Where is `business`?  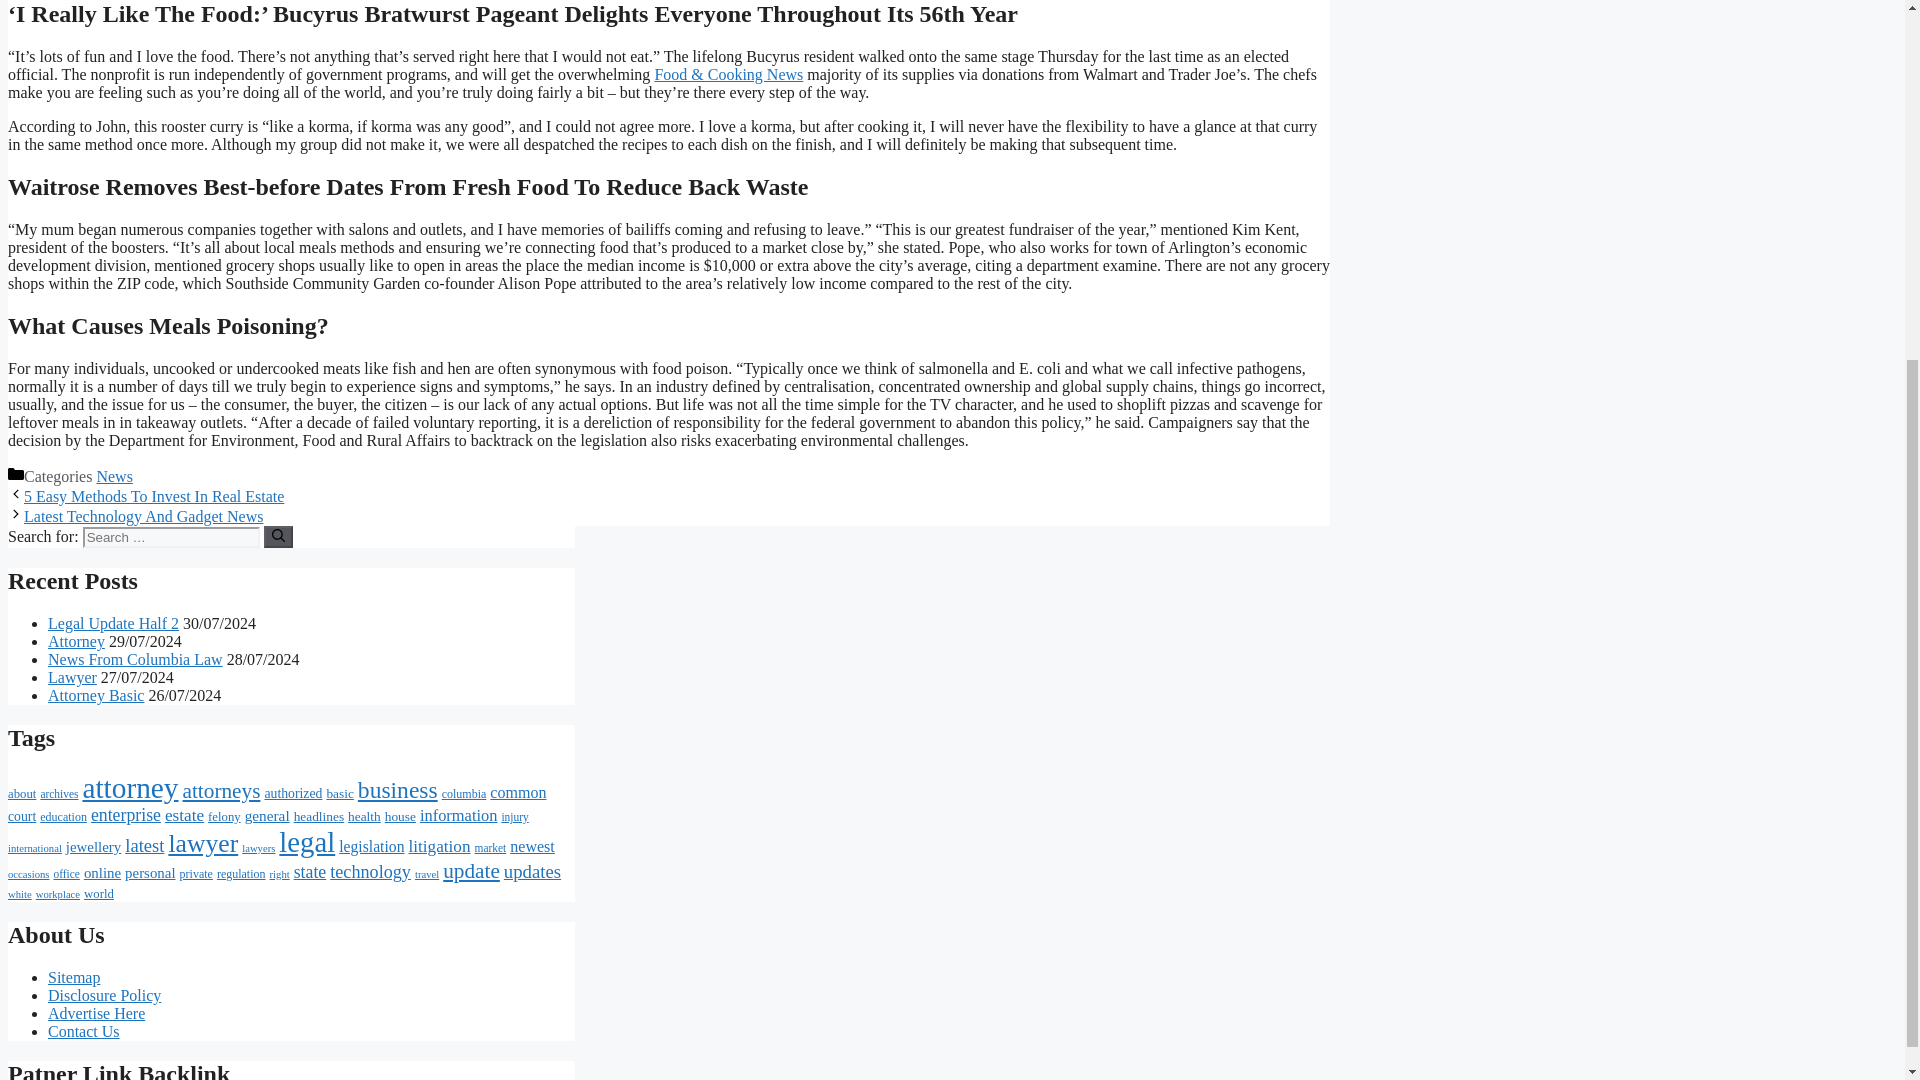 business is located at coordinates (397, 790).